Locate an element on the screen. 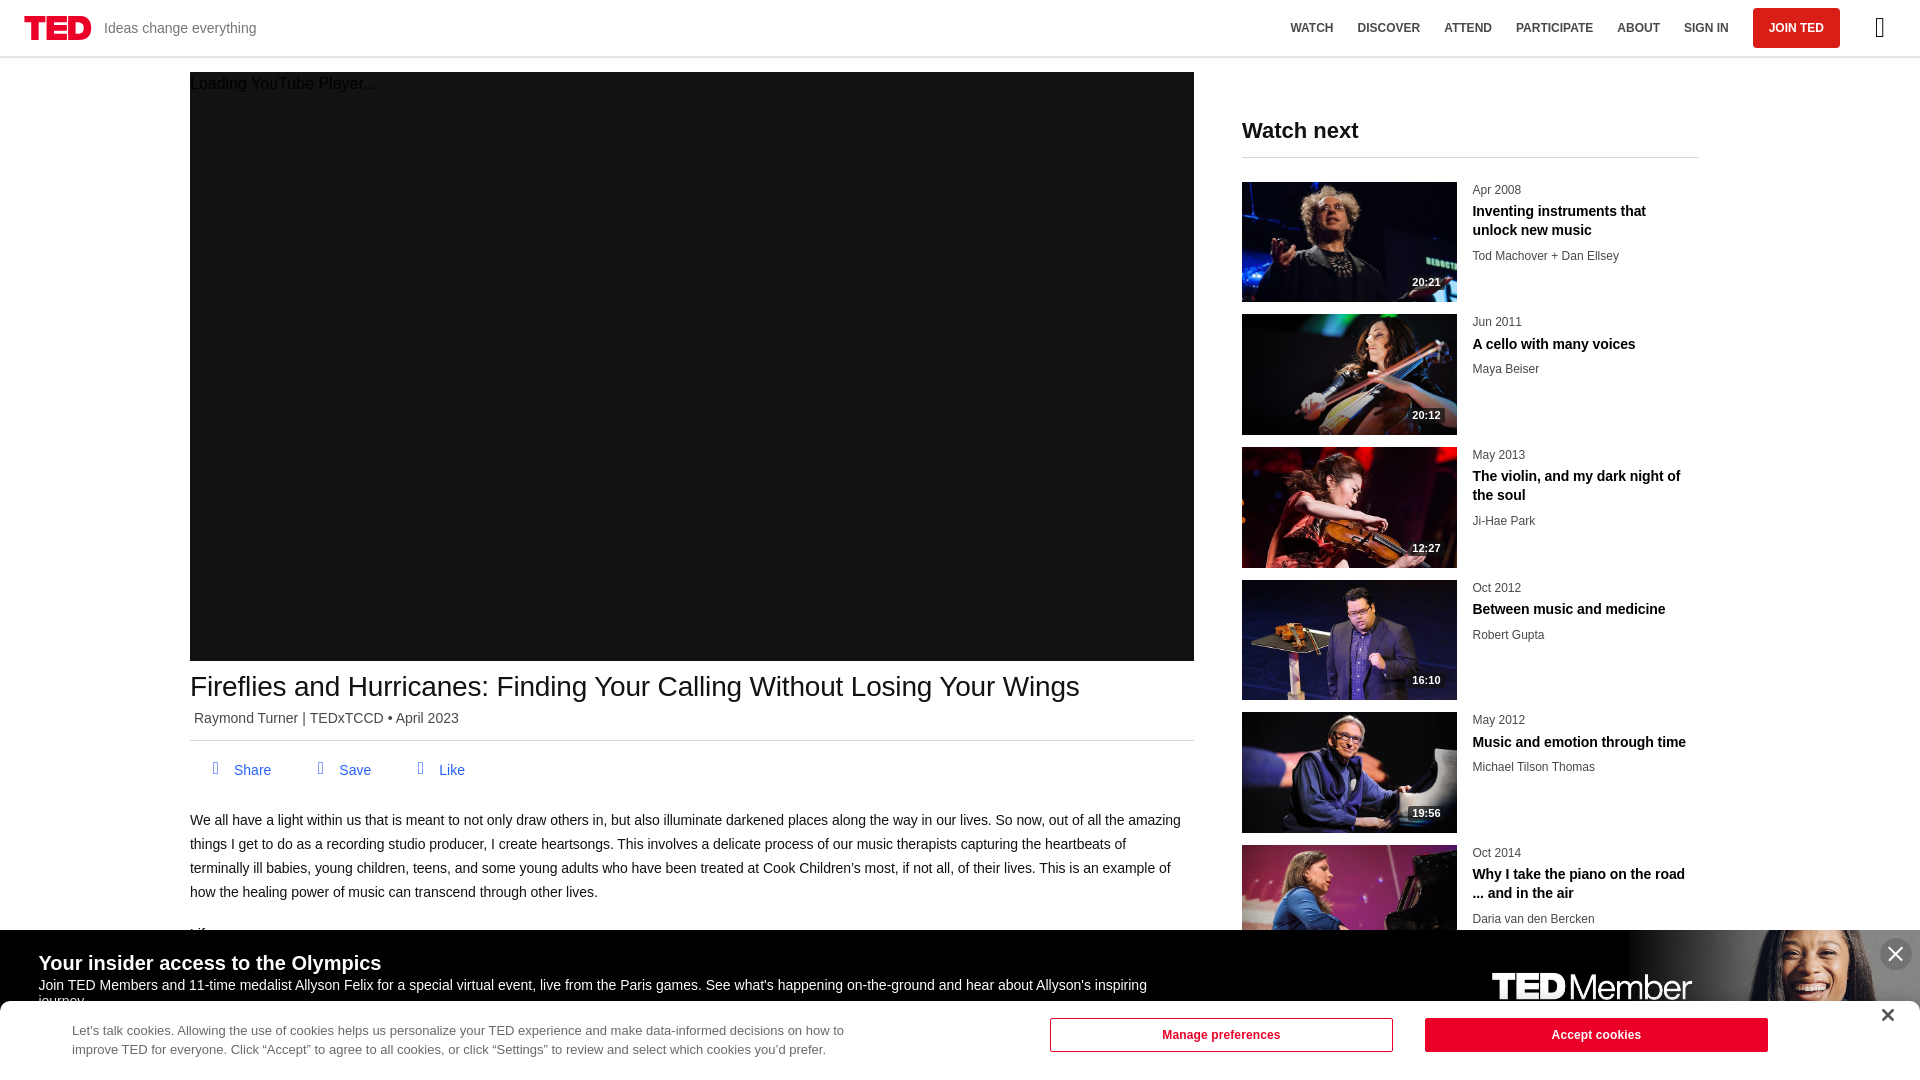 The width and height of the screenshot is (1920, 1080). Like is located at coordinates (140, 28).